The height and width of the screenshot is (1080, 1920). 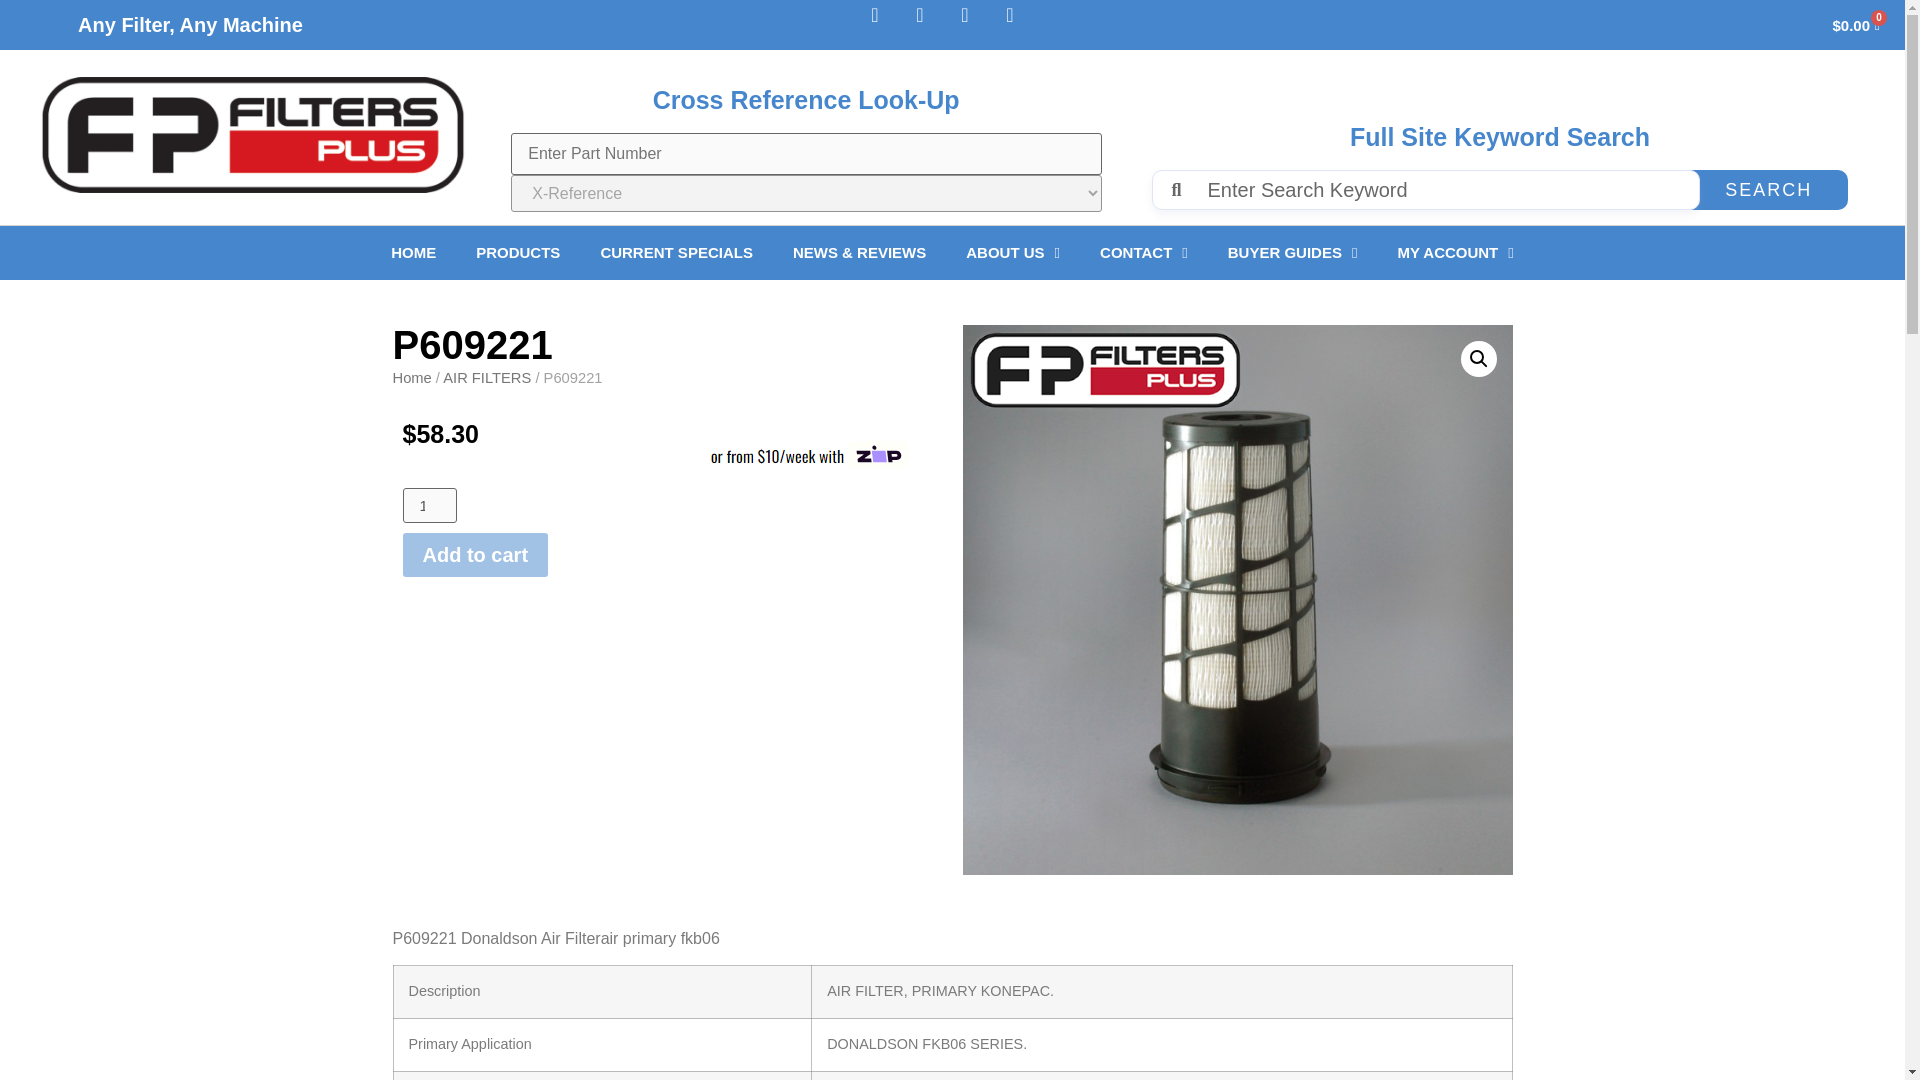 What do you see at coordinates (1768, 189) in the screenshot?
I see `SEARCH` at bounding box center [1768, 189].